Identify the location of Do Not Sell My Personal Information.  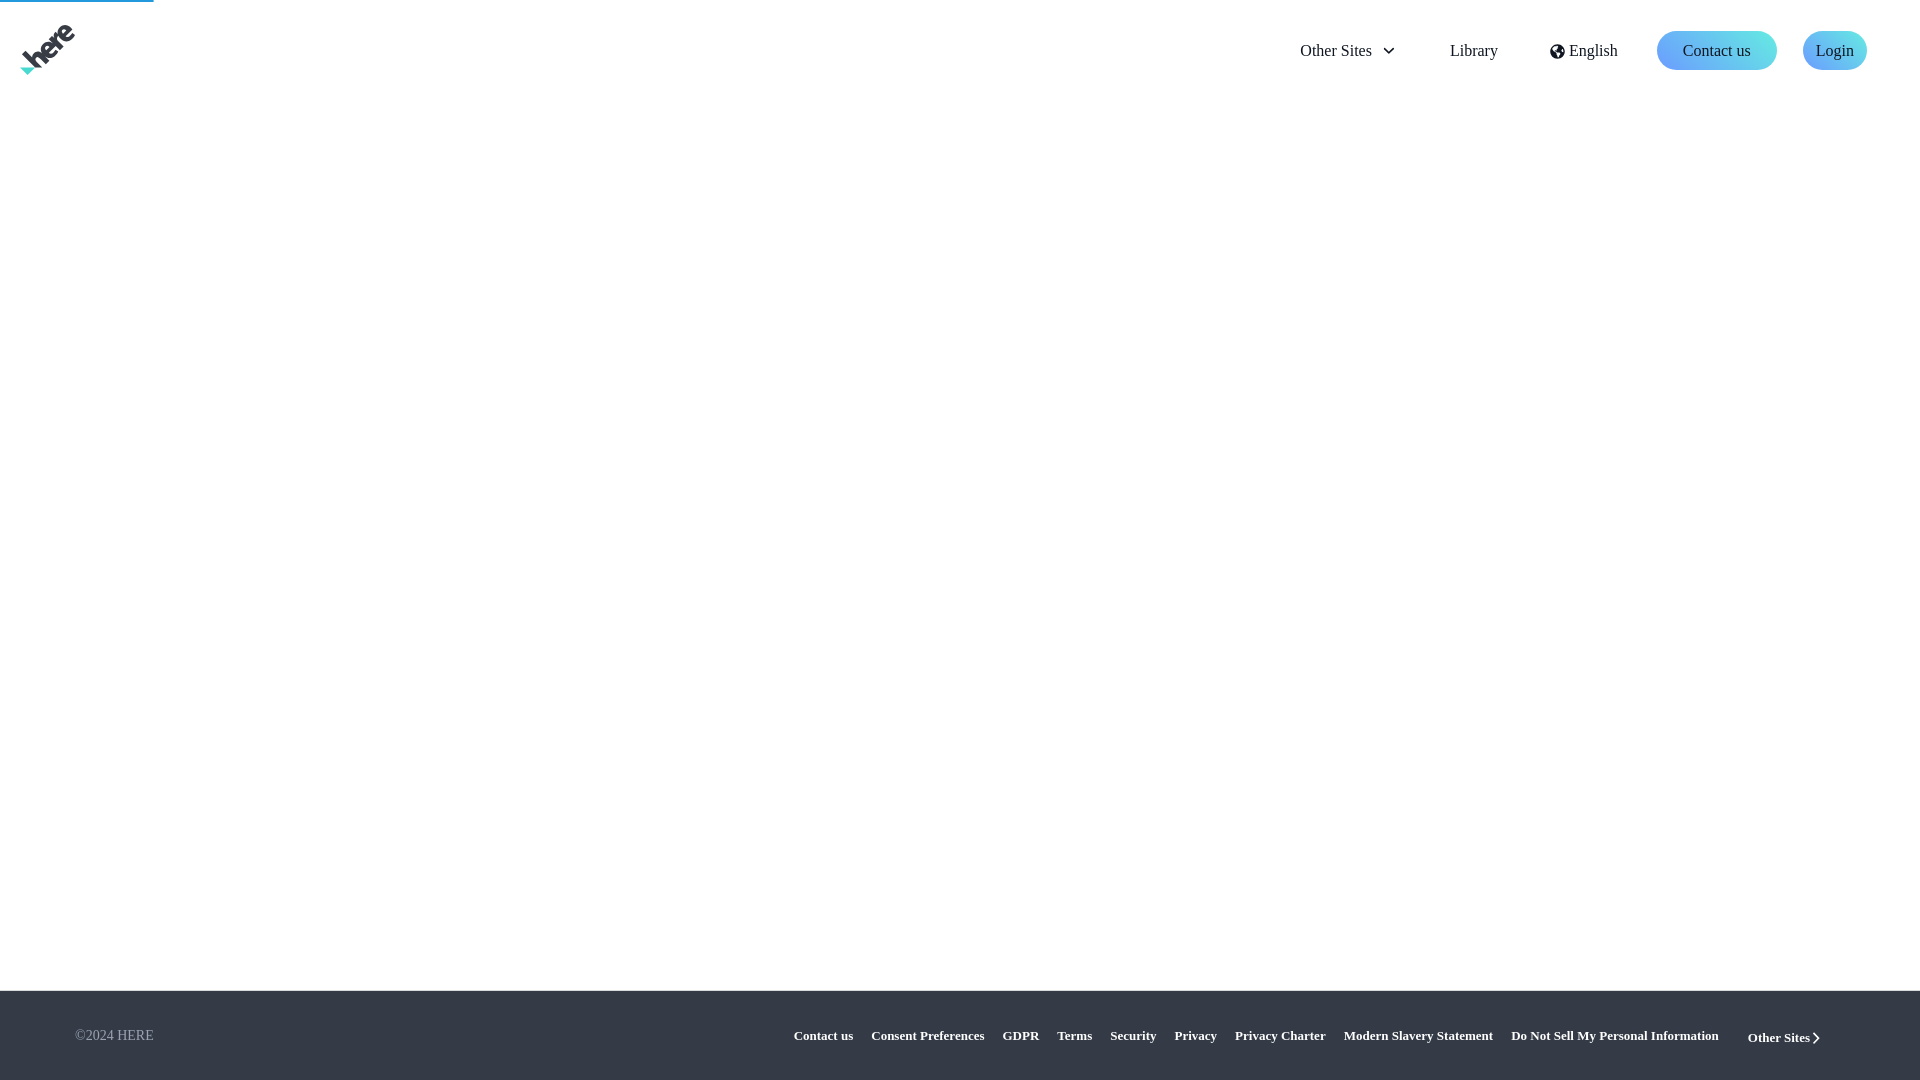
(1610, 1036).